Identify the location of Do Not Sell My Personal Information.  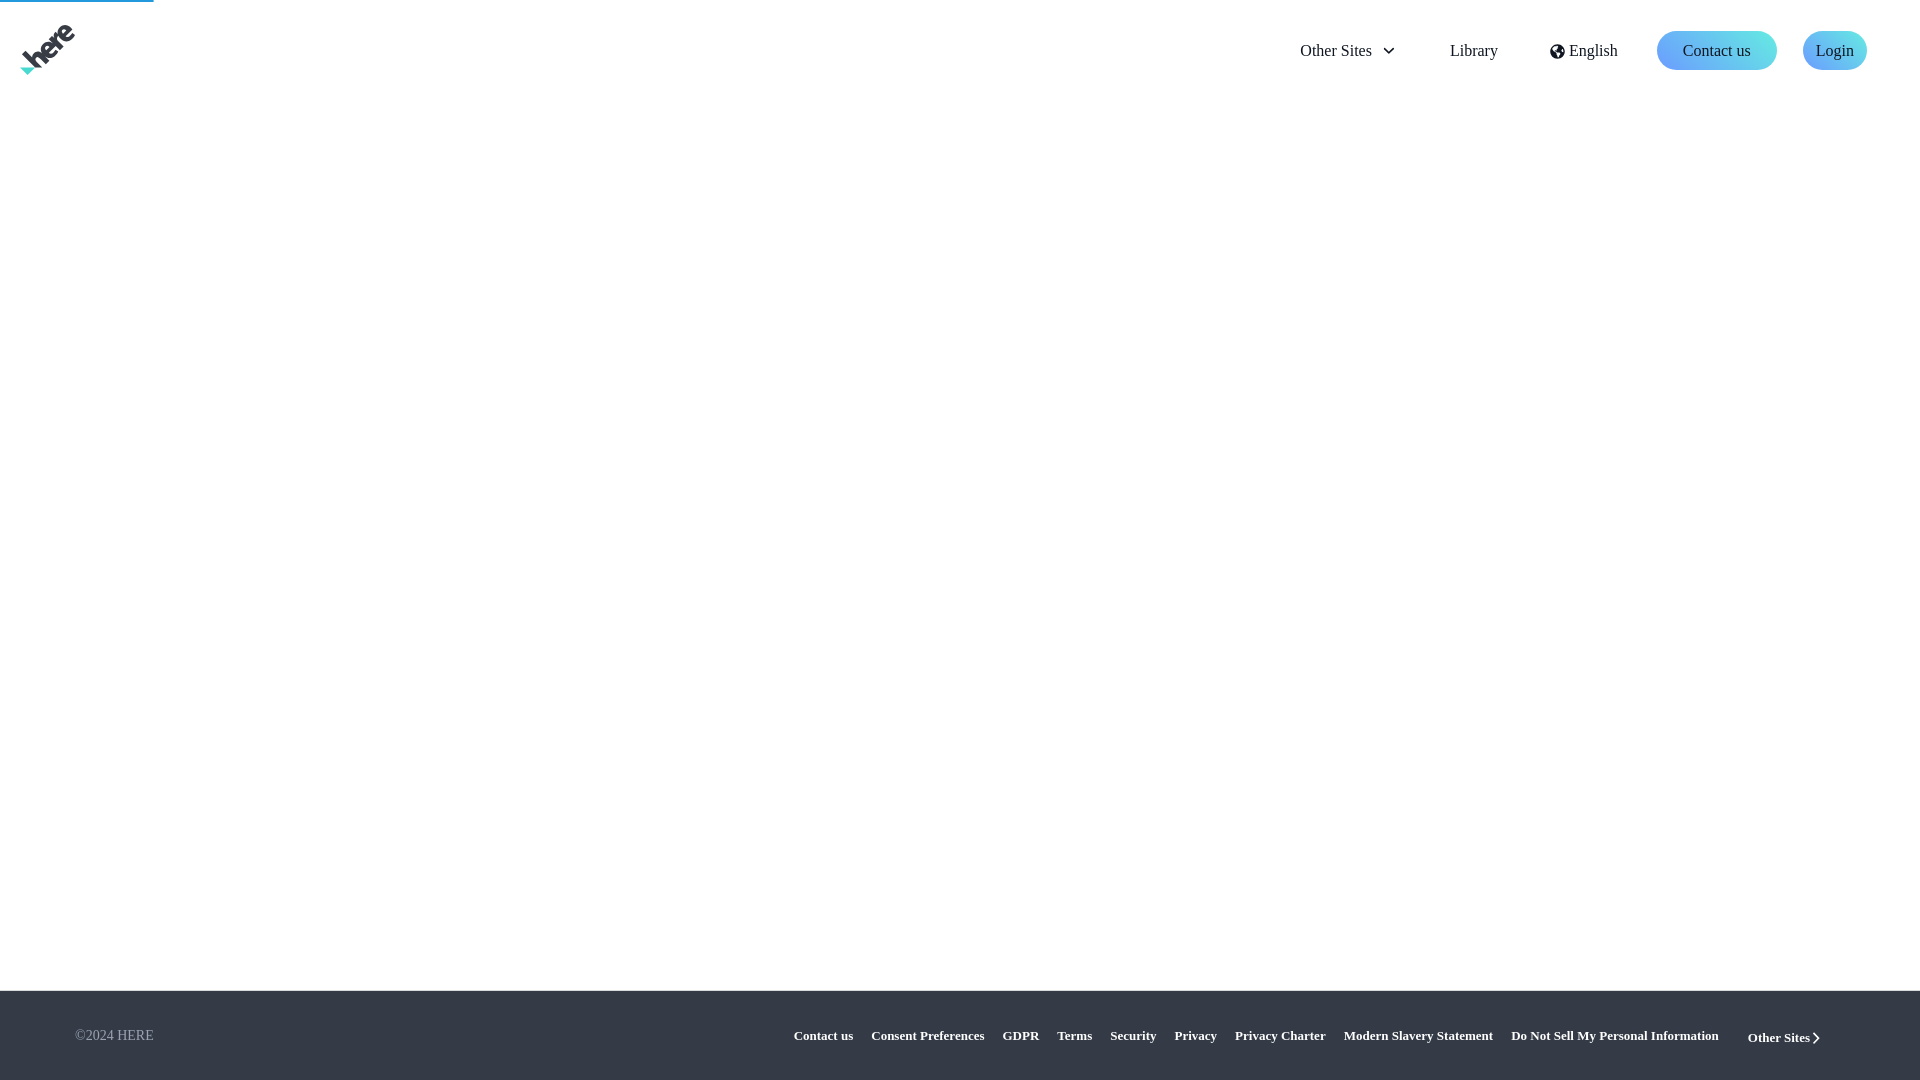
(1610, 1036).